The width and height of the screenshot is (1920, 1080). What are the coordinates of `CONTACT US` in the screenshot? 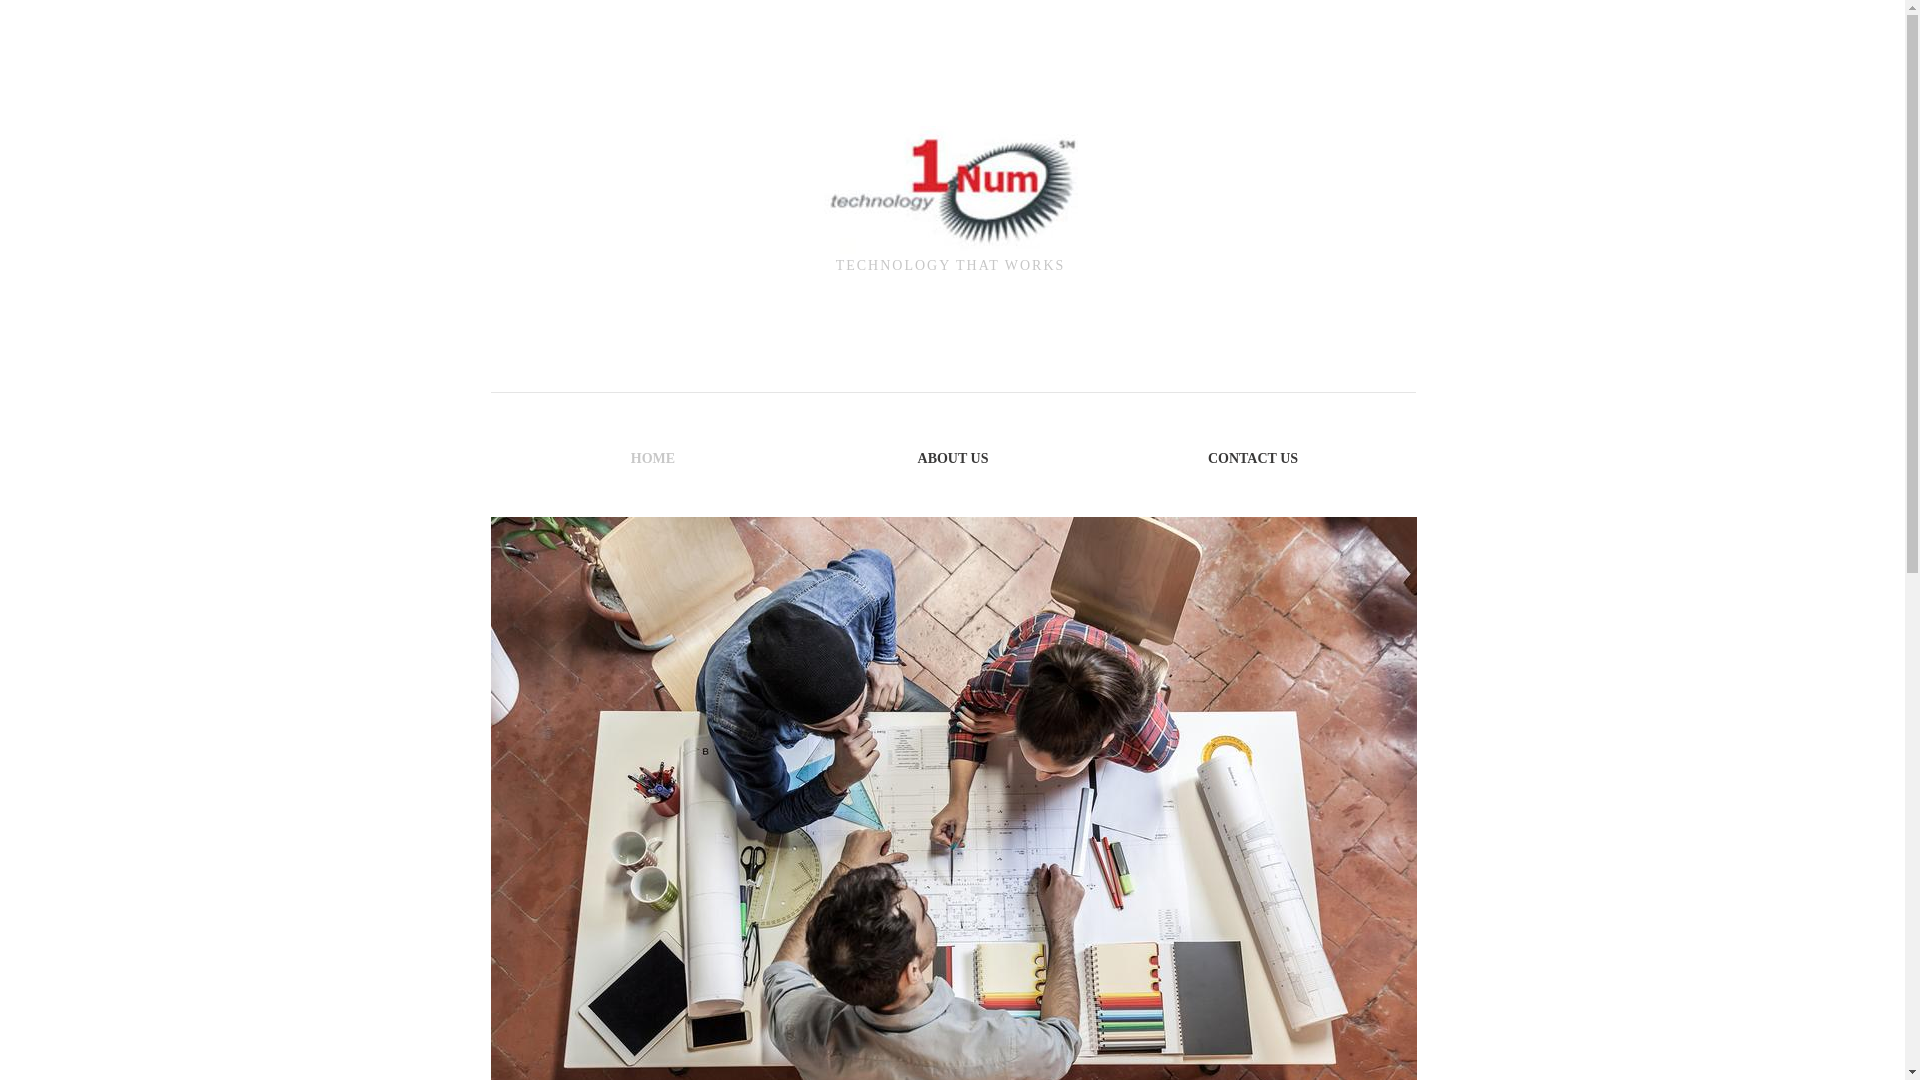 It's located at (1253, 458).